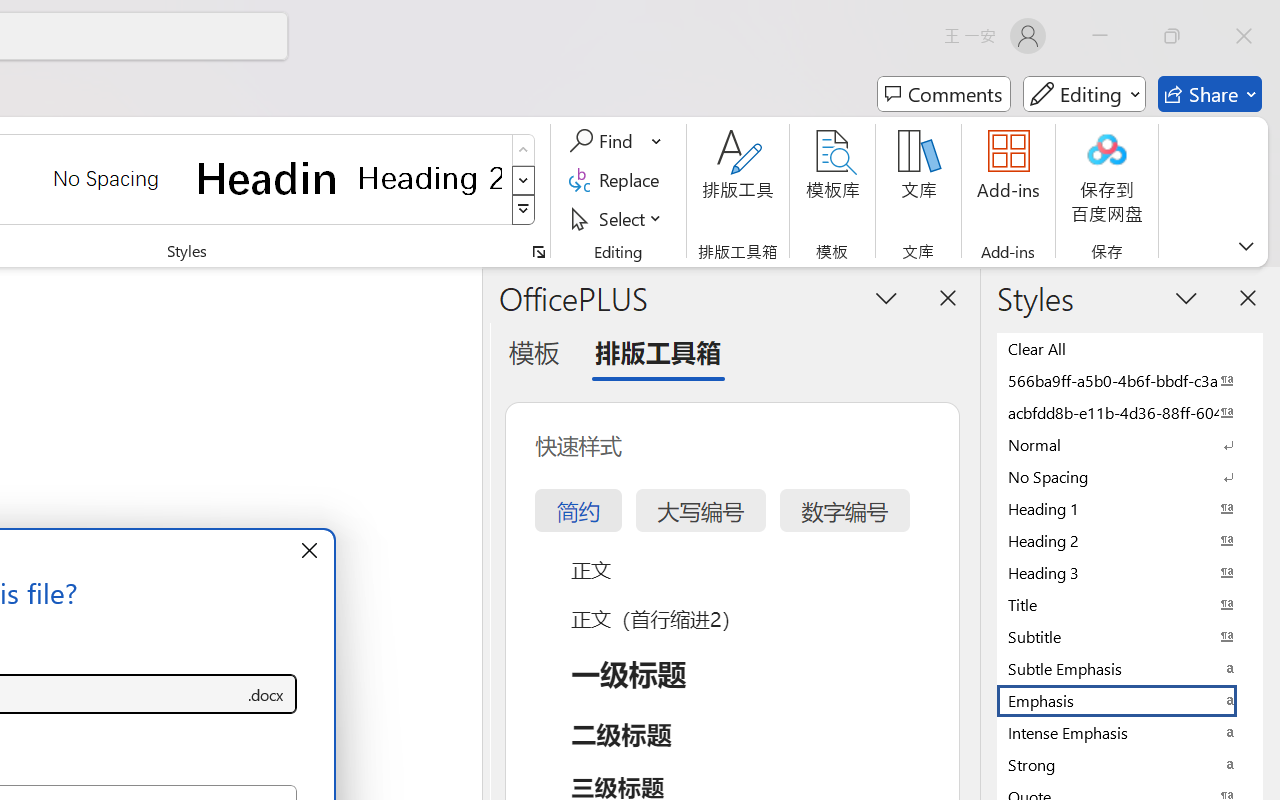 The height and width of the screenshot is (800, 1280). Describe the element at coordinates (1246, 246) in the screenshot. I see `Ribbon Display Options` at that location.